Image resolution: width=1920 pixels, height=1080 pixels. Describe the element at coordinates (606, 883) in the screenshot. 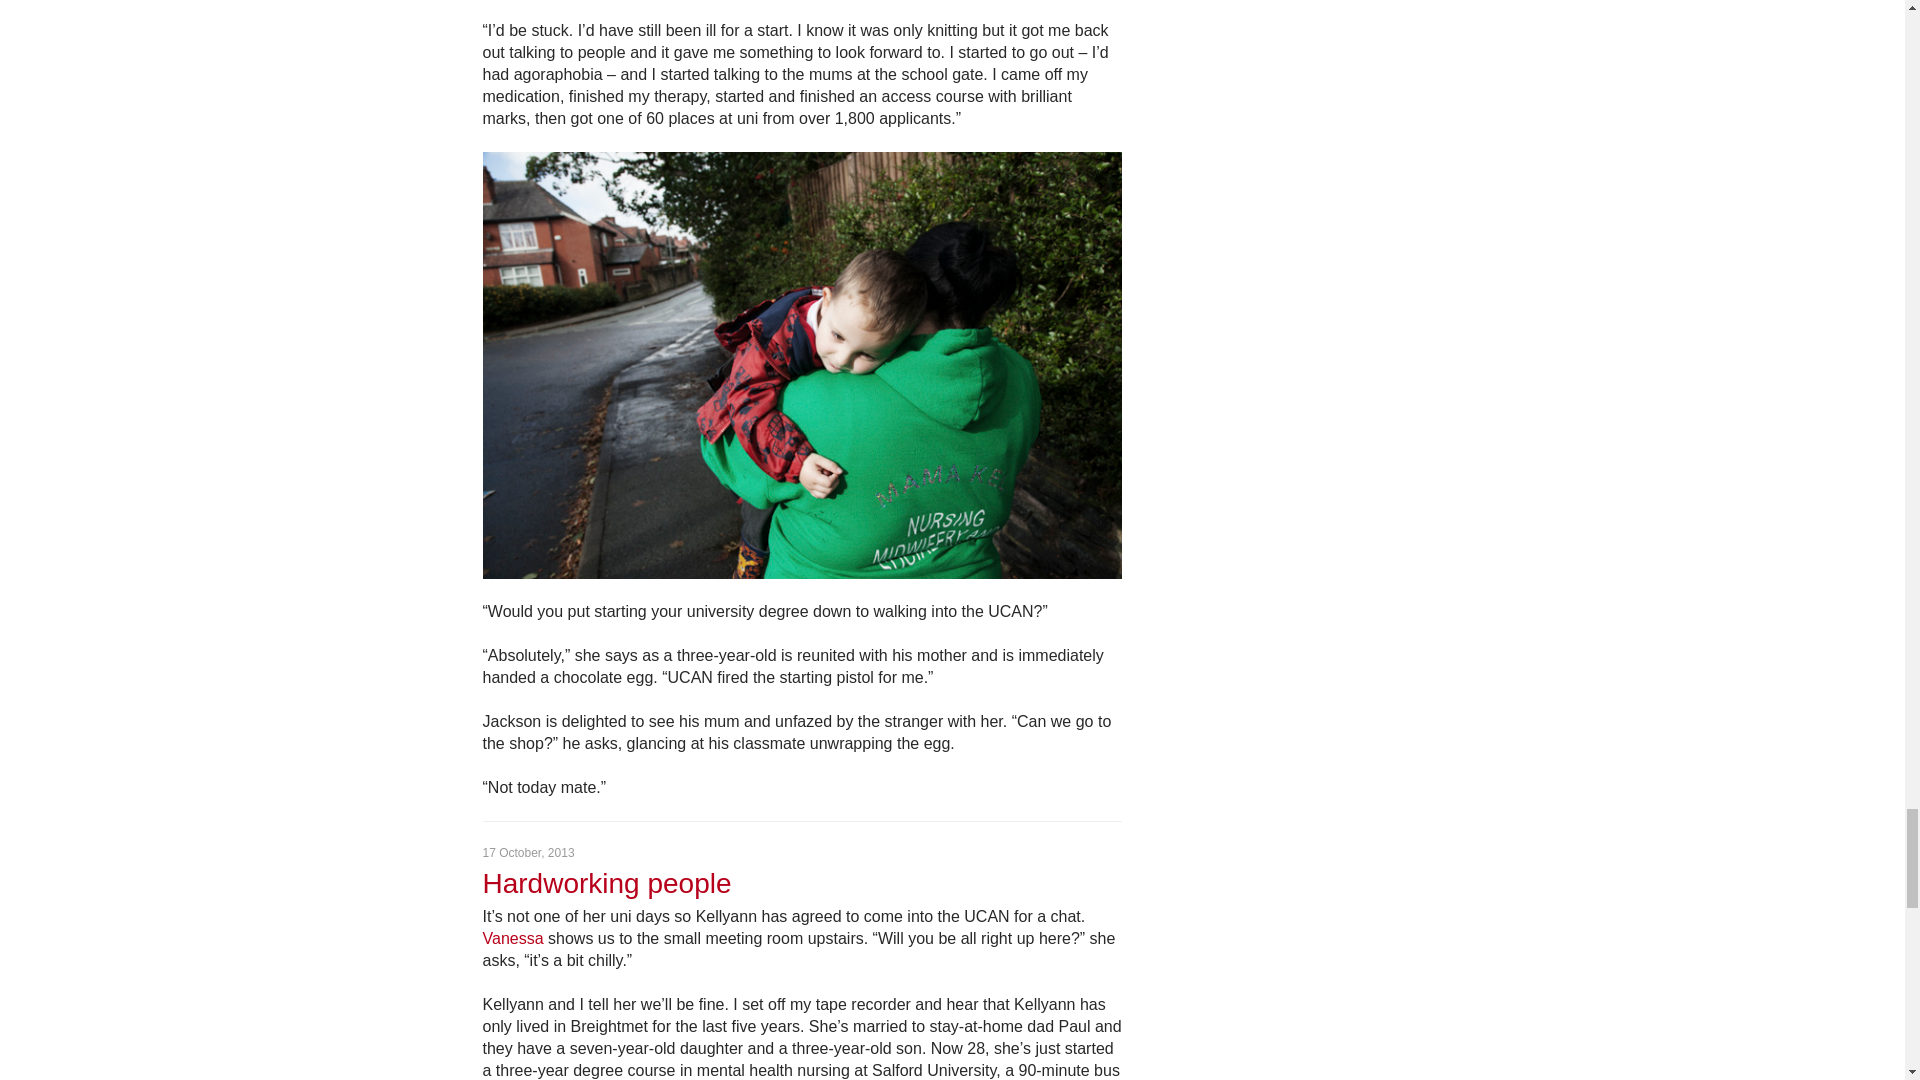

I see `Hardworking people` at that location.